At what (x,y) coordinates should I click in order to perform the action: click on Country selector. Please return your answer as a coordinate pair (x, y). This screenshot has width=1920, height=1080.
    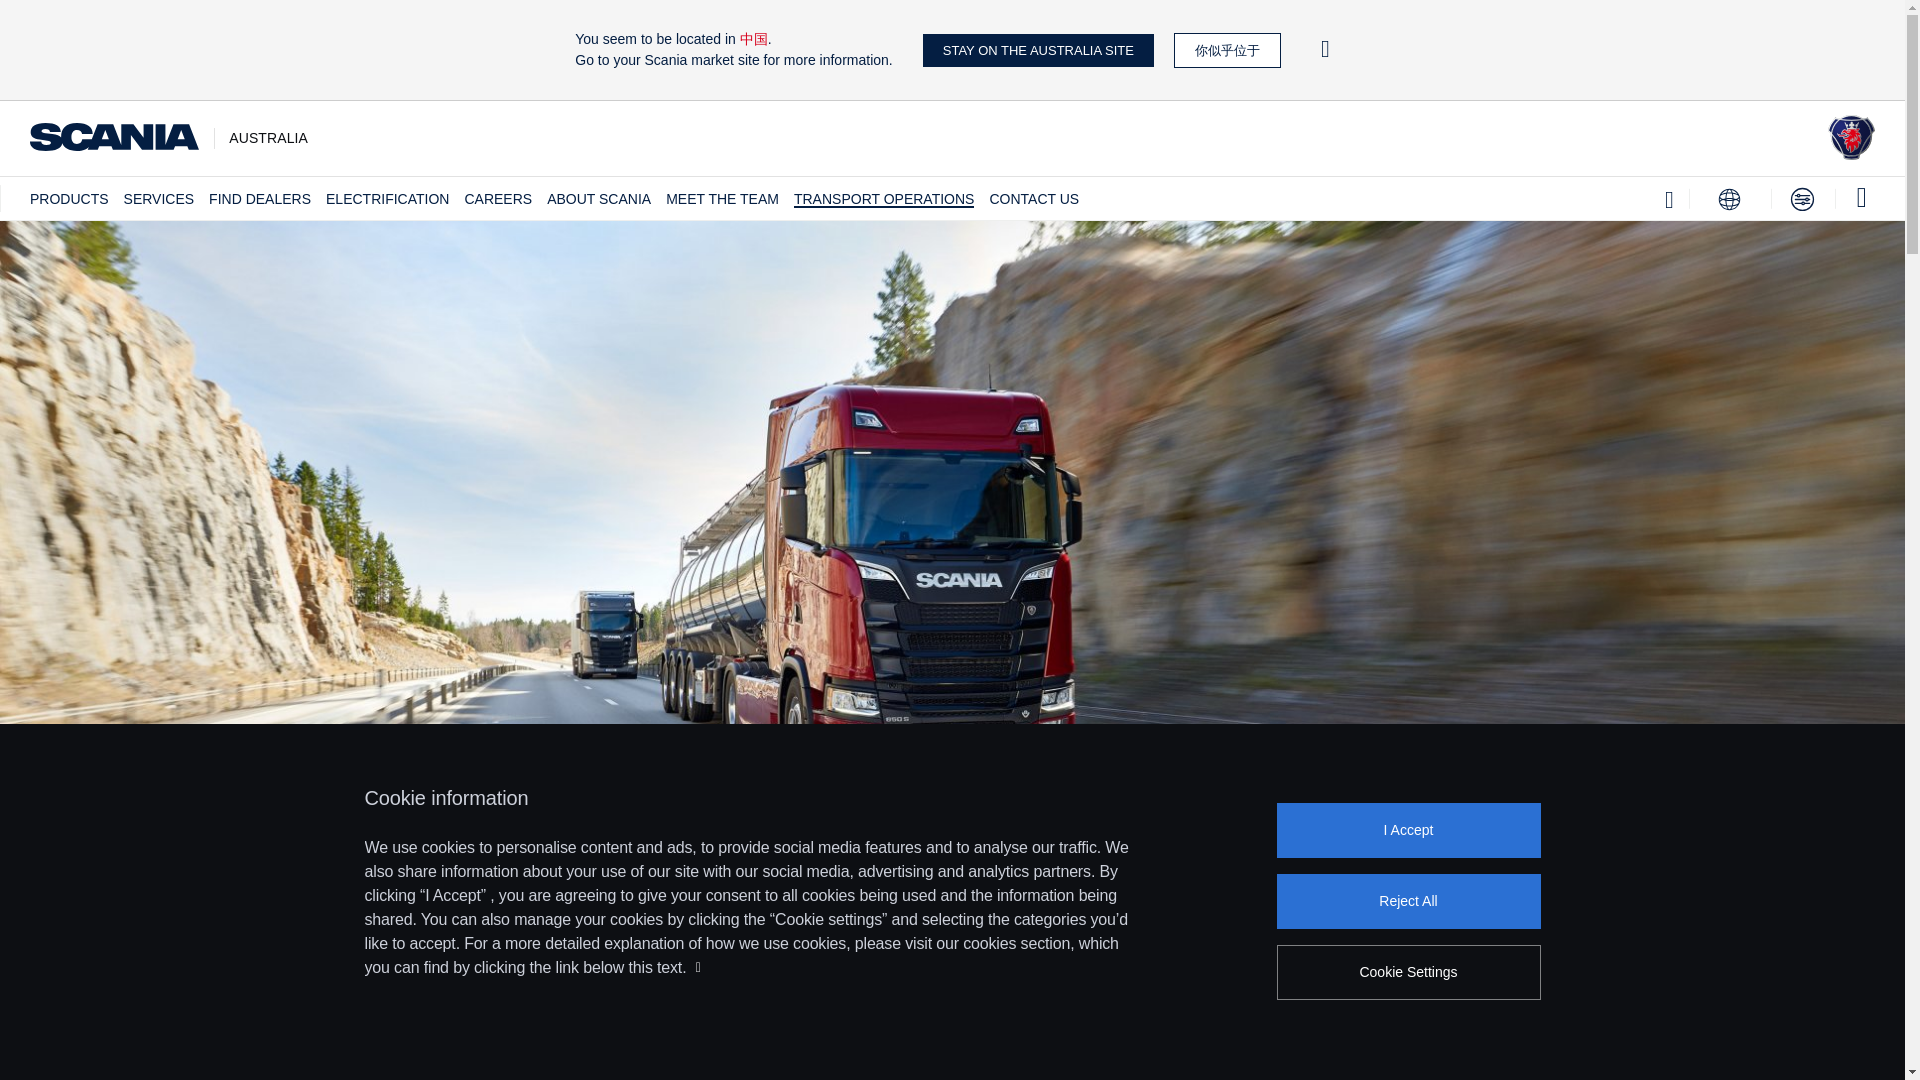
    Looking at the image, I should click on (1730, 199).